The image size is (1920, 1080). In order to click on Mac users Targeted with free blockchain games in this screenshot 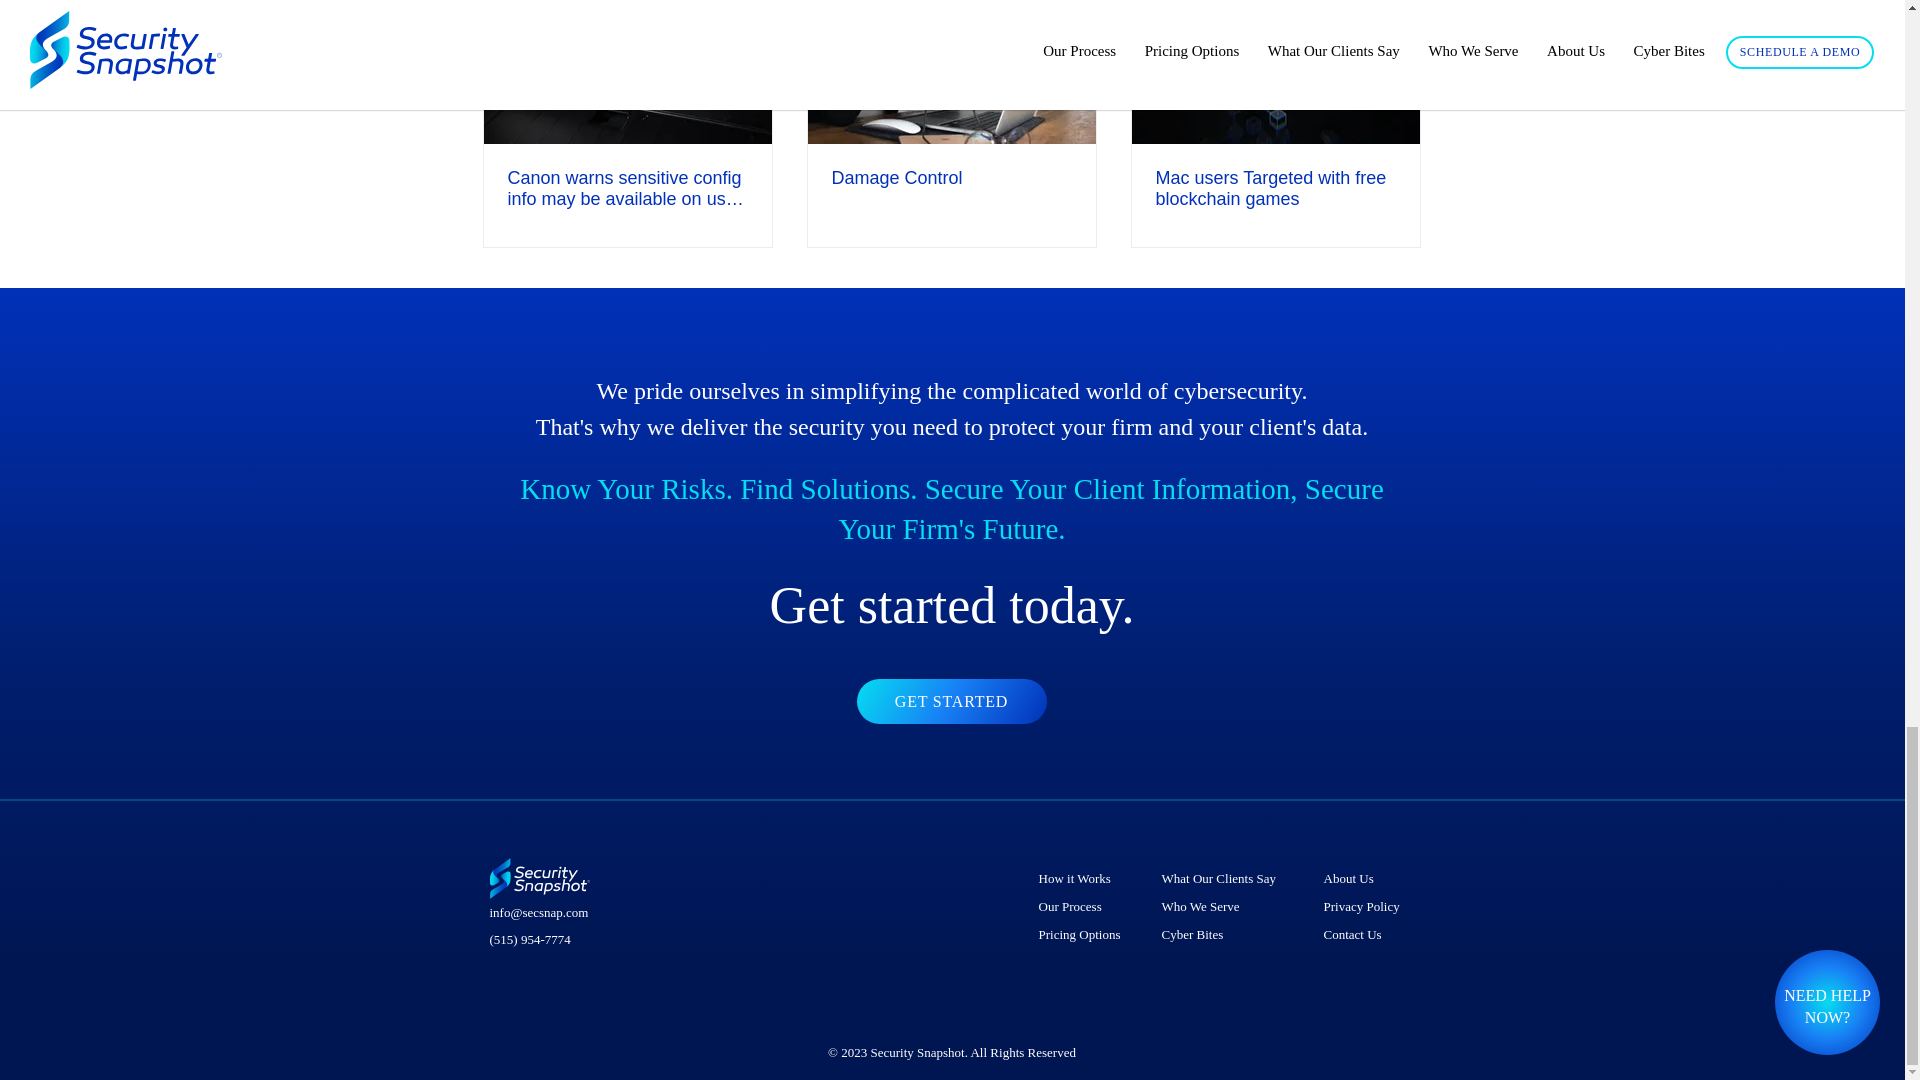, I will do `click(1275, 188)`.